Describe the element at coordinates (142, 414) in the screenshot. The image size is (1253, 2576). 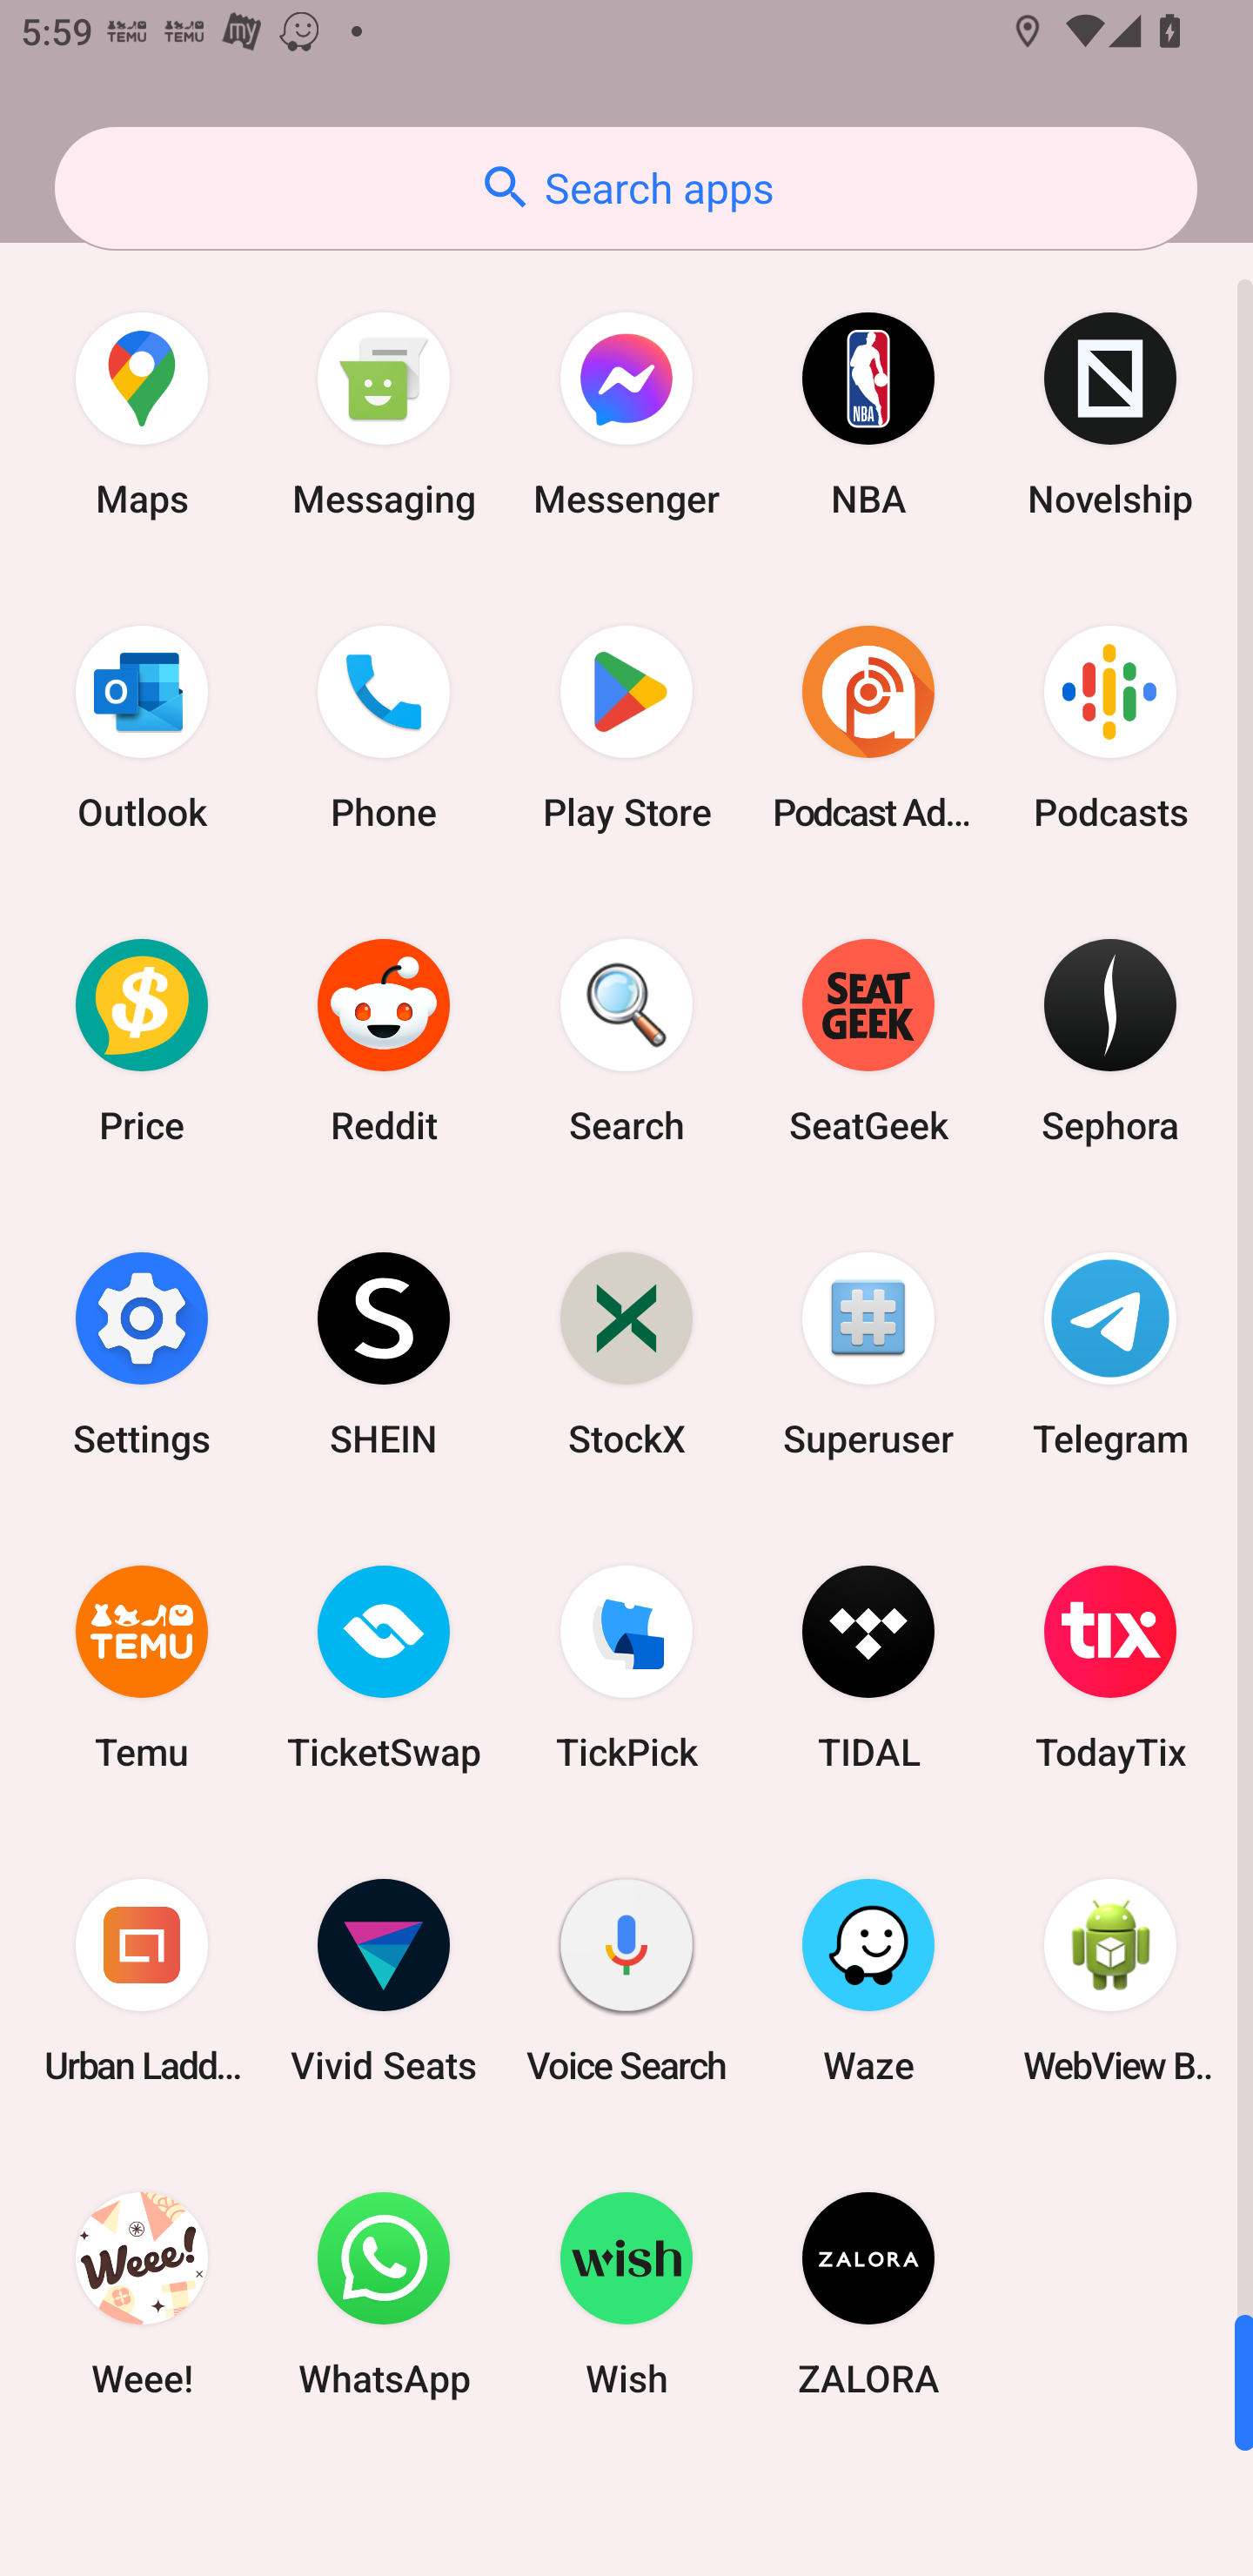
I see `Maps` at that location.